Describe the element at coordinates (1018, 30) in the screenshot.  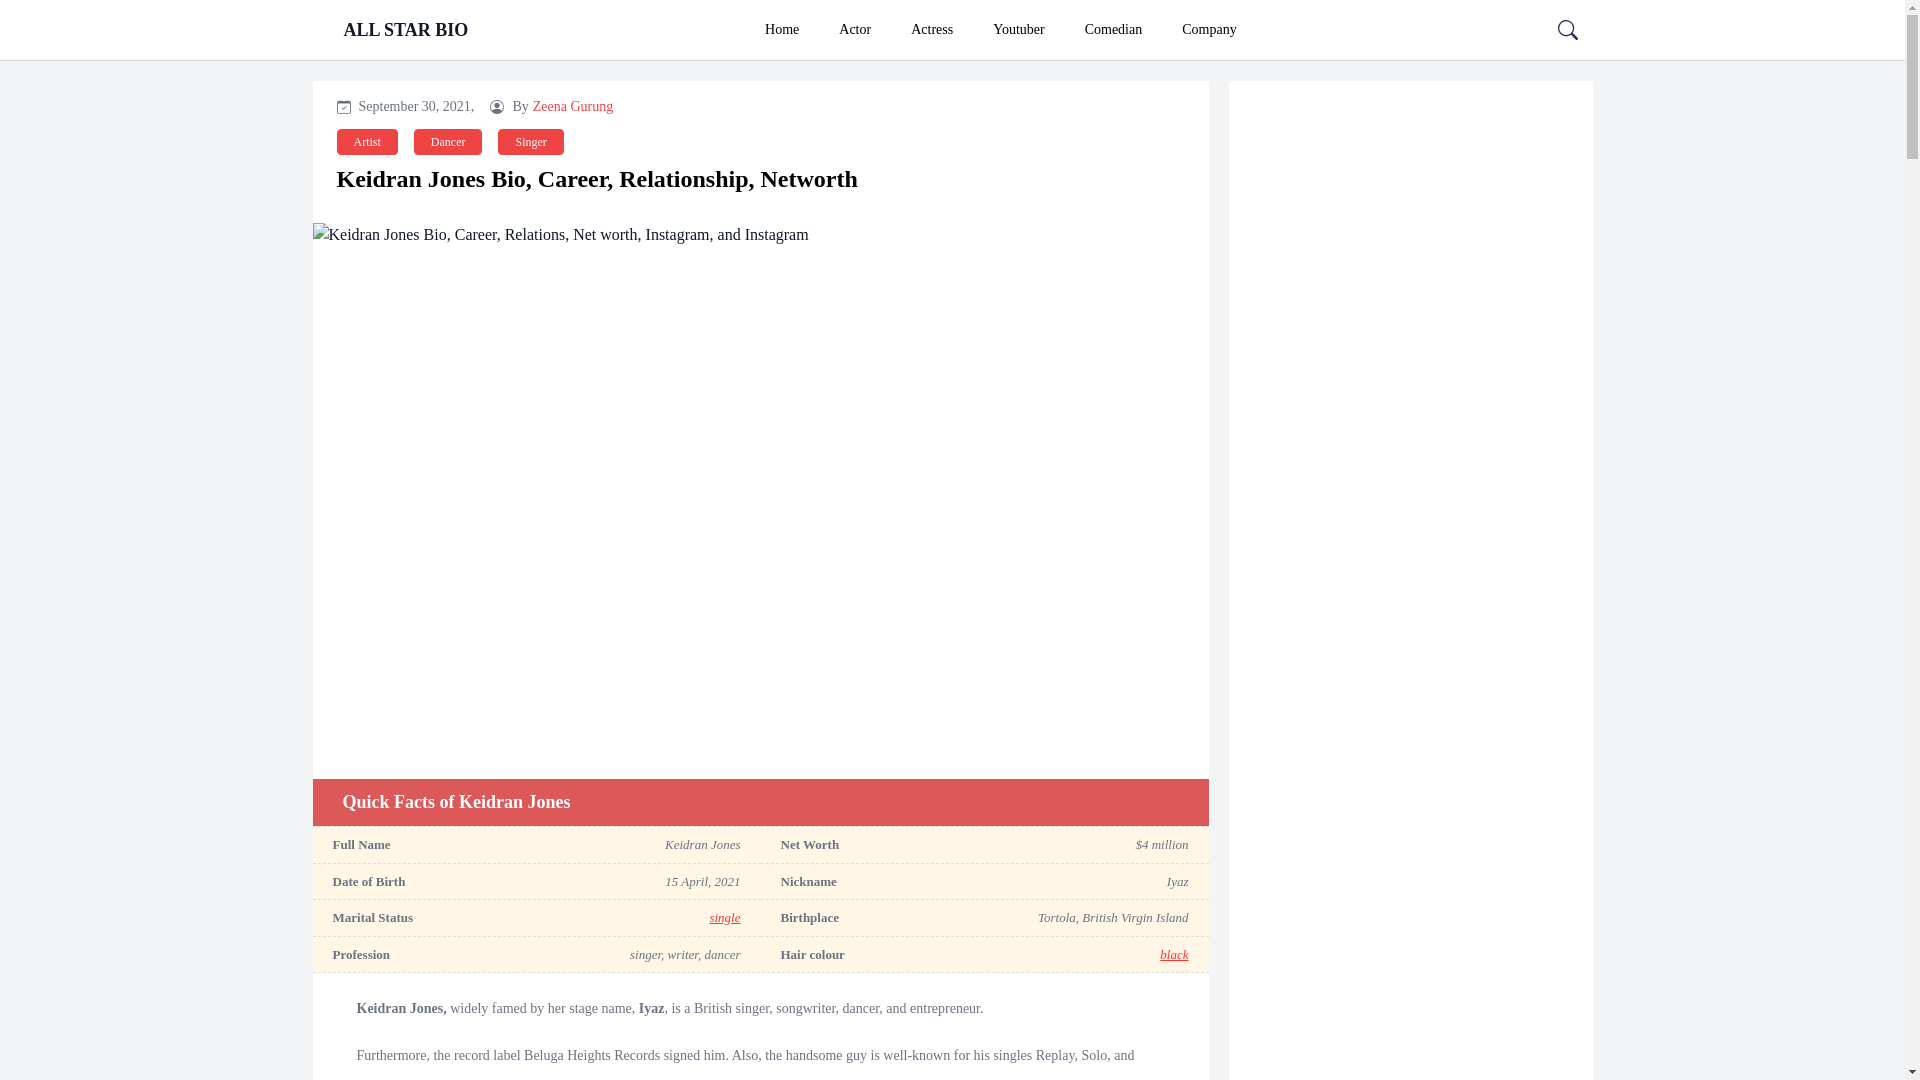
I see `Youtuber` at that location.